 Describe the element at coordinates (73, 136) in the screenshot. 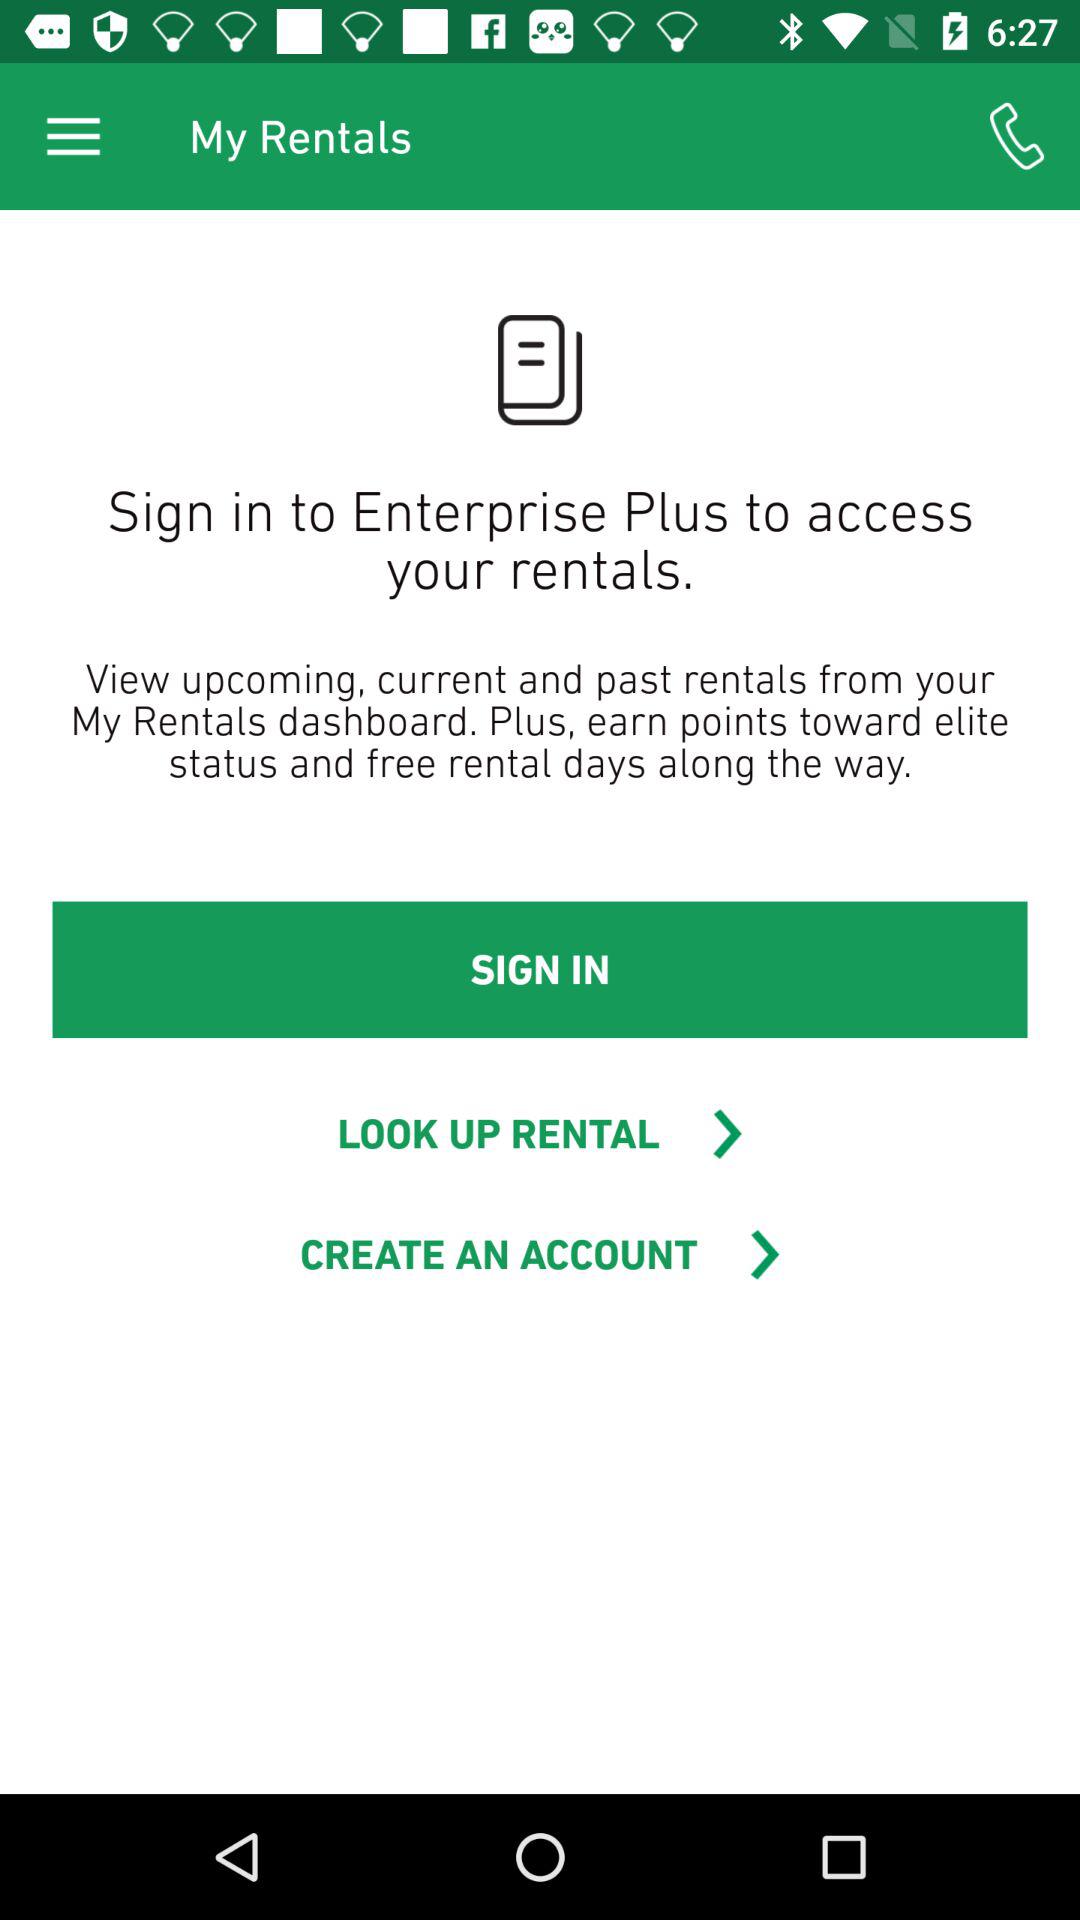

I see `choose the item next to the my rentals icon` at that location.